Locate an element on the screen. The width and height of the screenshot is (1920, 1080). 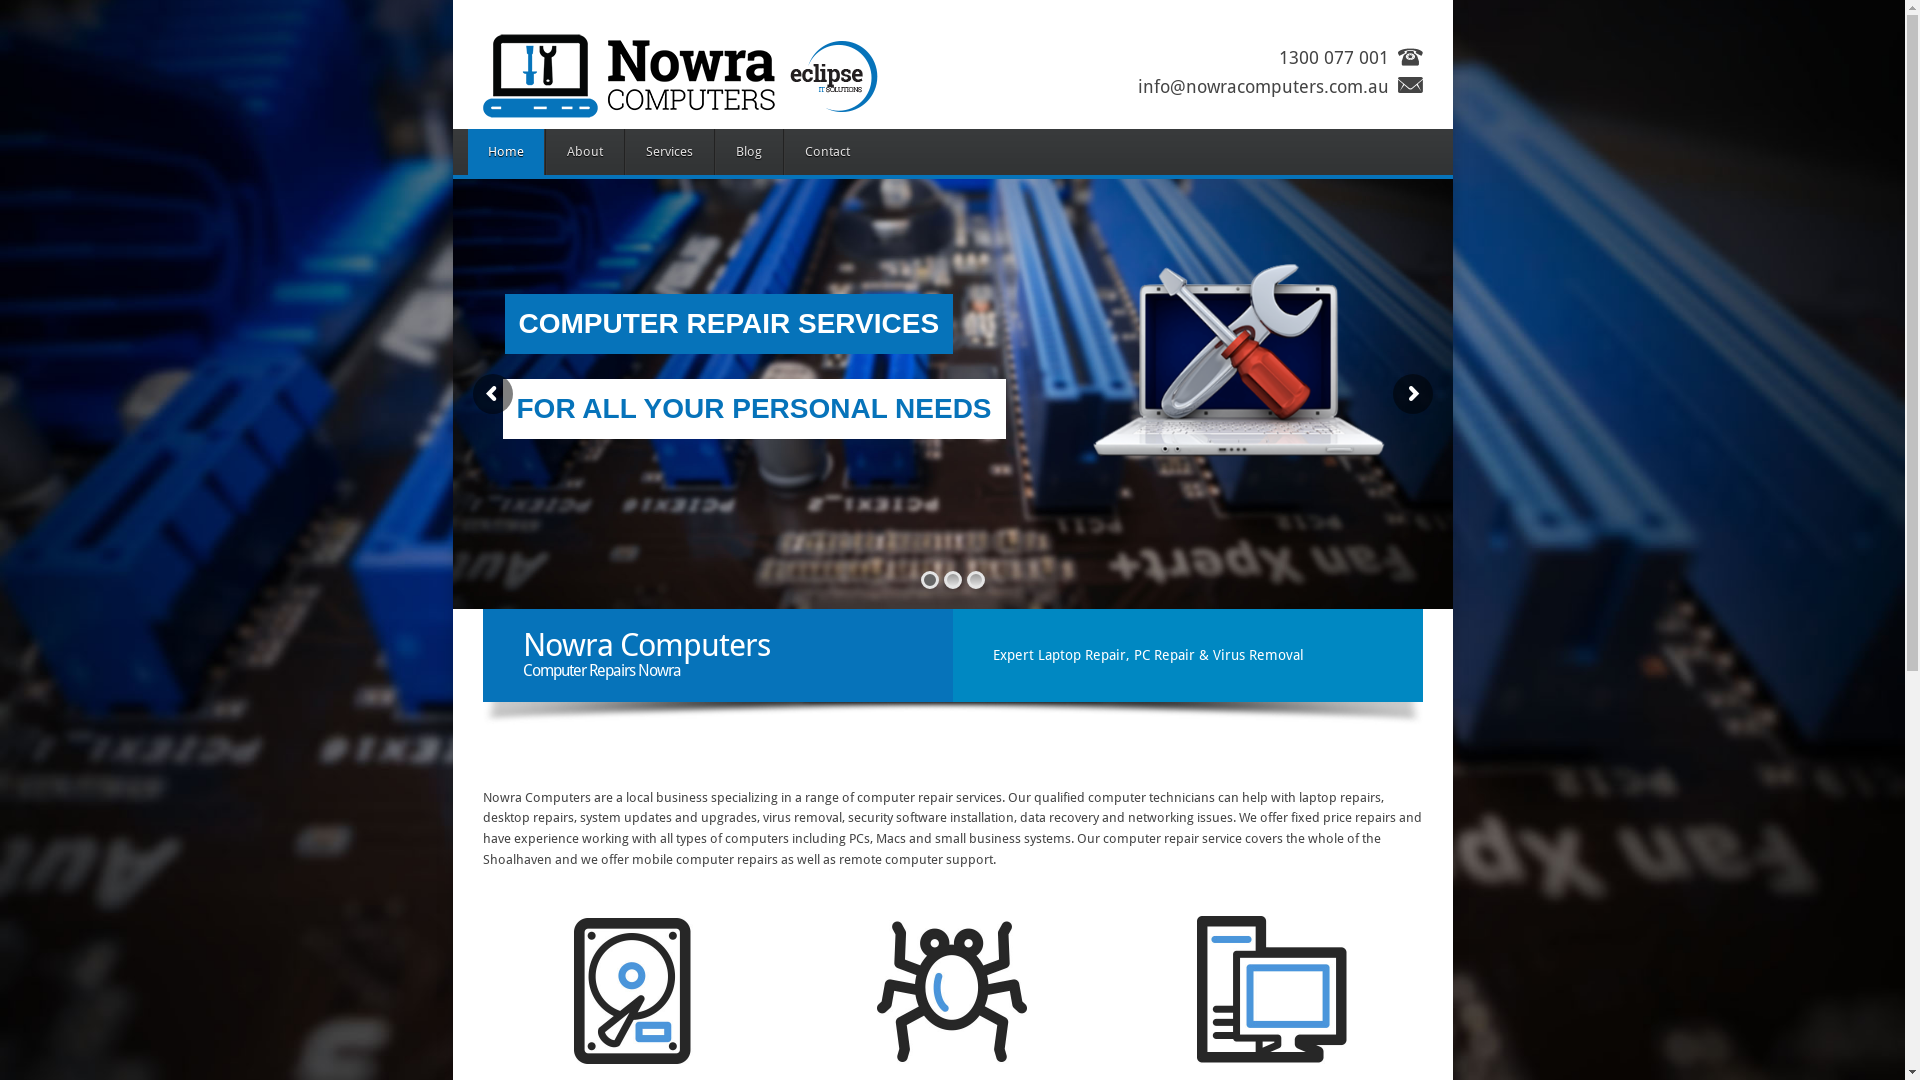
info@nowracomputers.com.au is located at coordinates (1264, 86).